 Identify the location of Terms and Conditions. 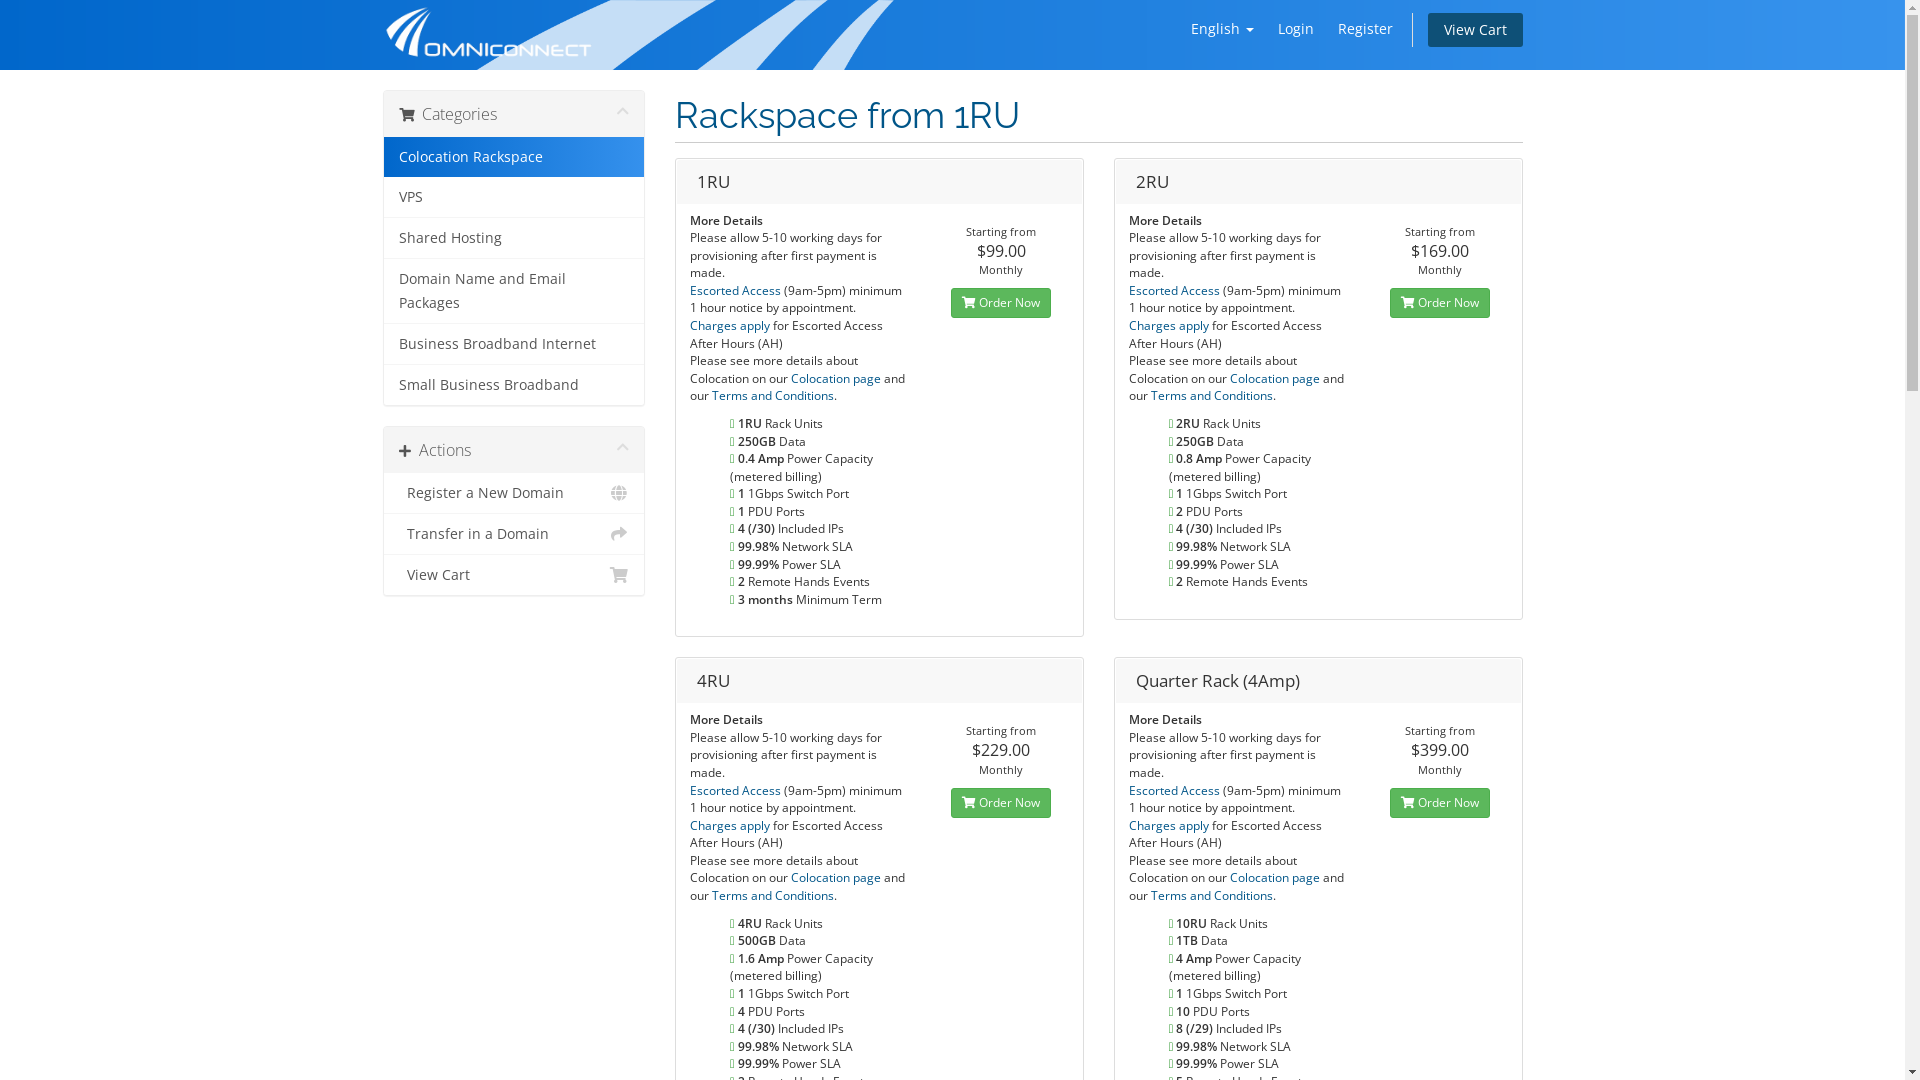
(773, 396).